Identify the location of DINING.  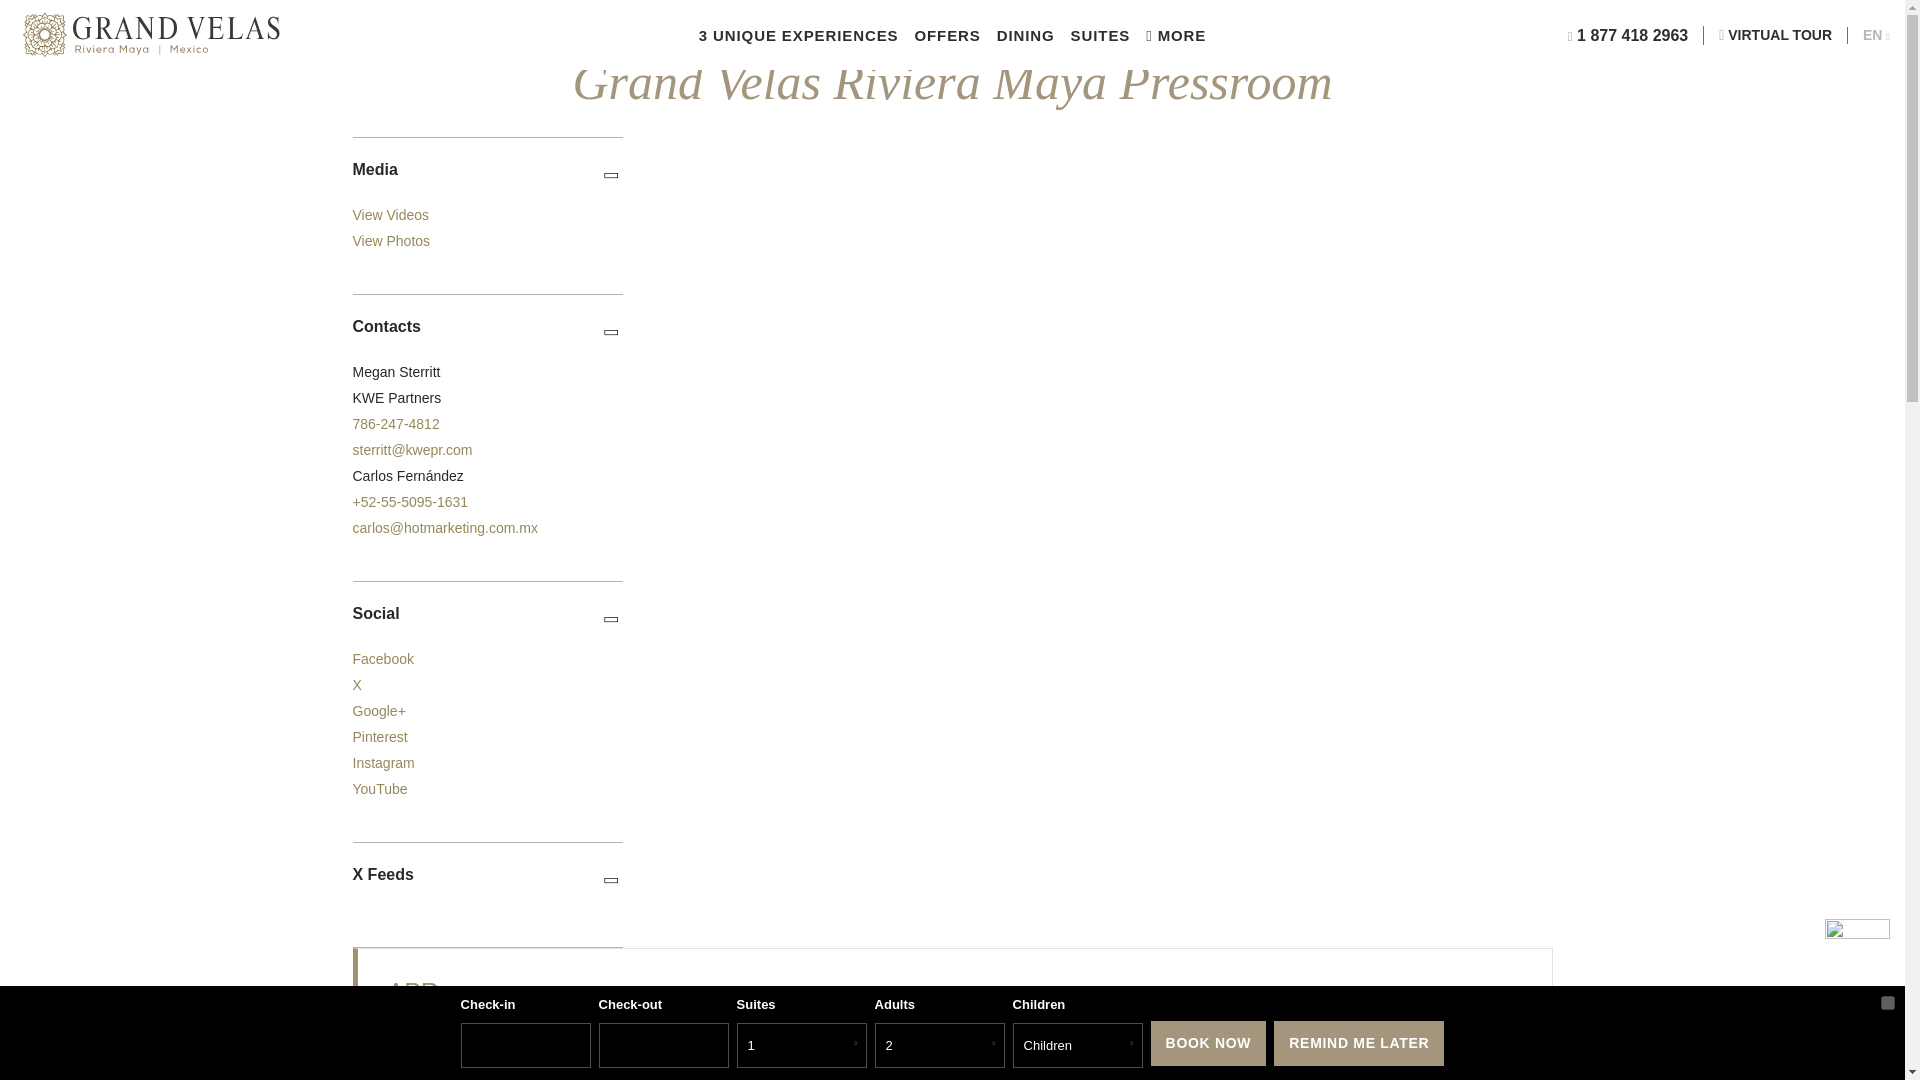
(1025, 34).